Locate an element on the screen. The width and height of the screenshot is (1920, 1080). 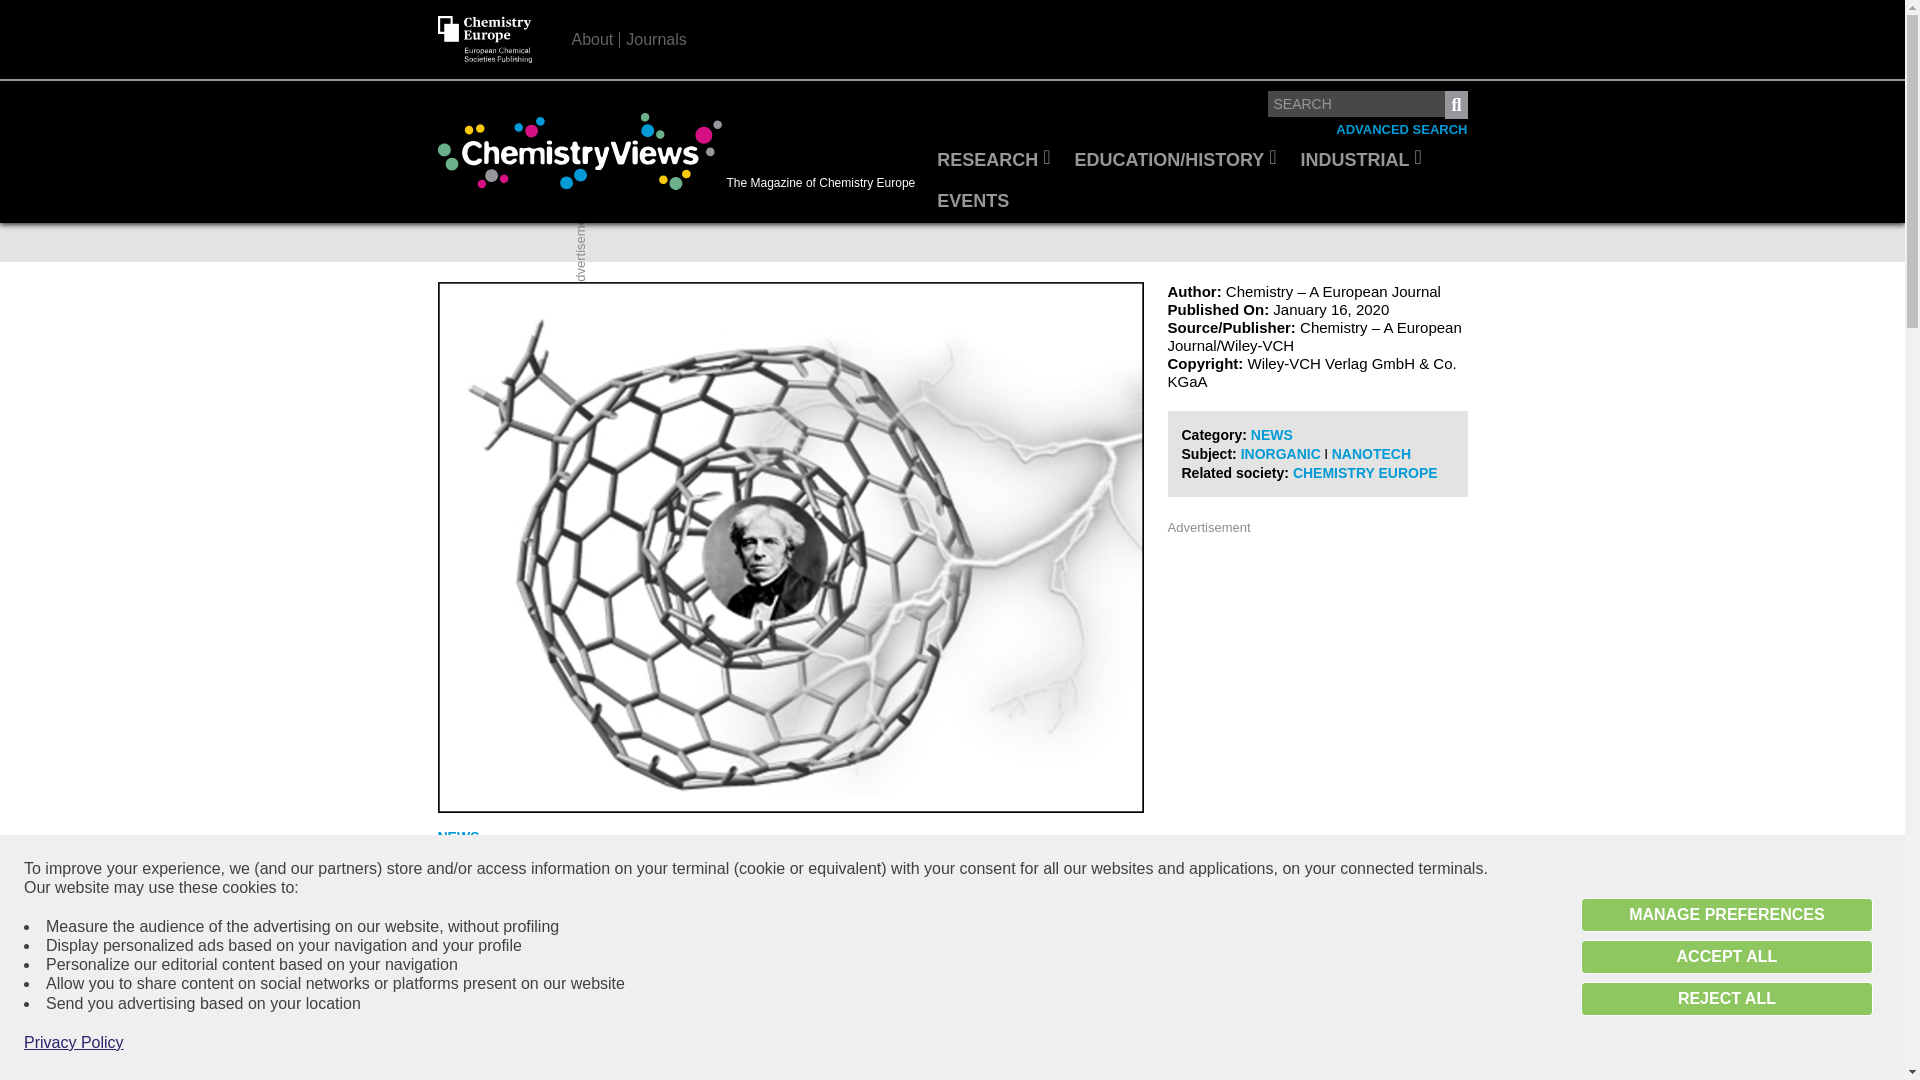
RESEARCH is located at coordinates (993, 161).